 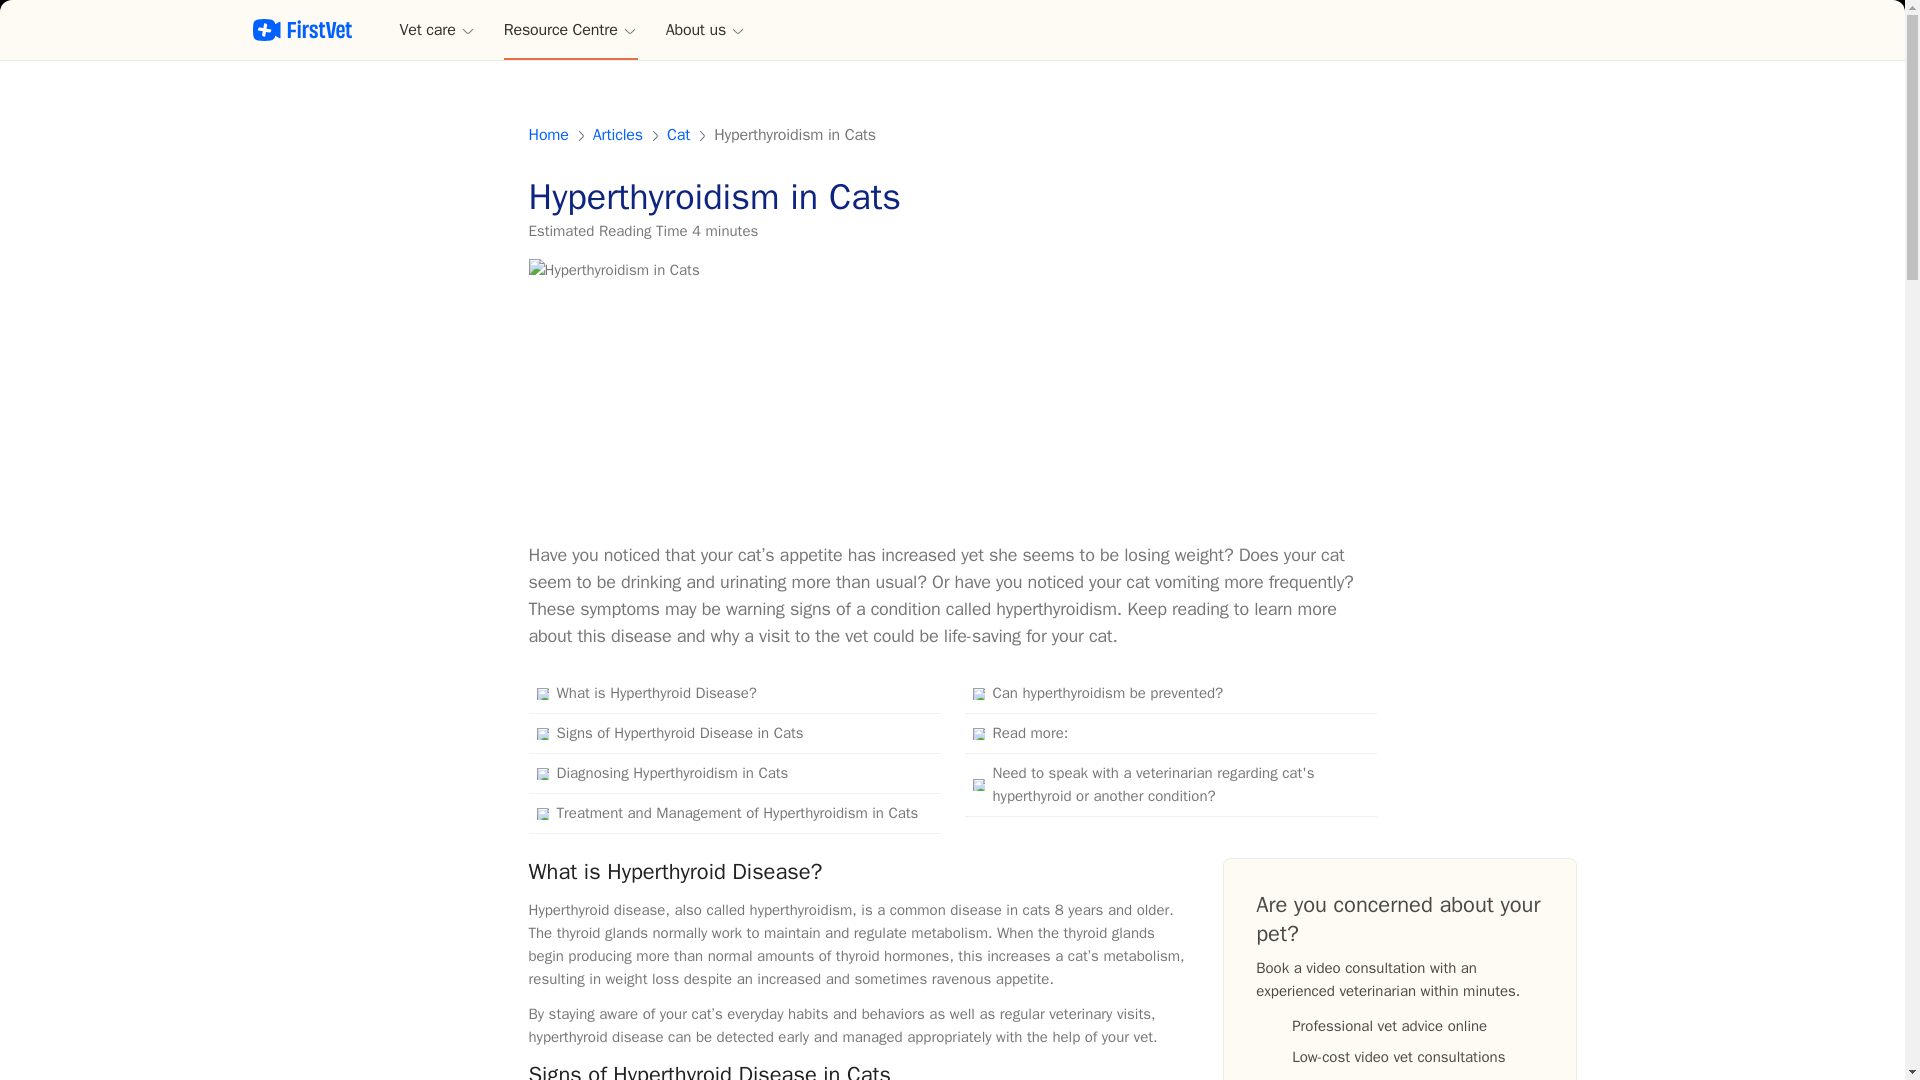 I want to click on Resource Centre, so click(x=570, y=30).